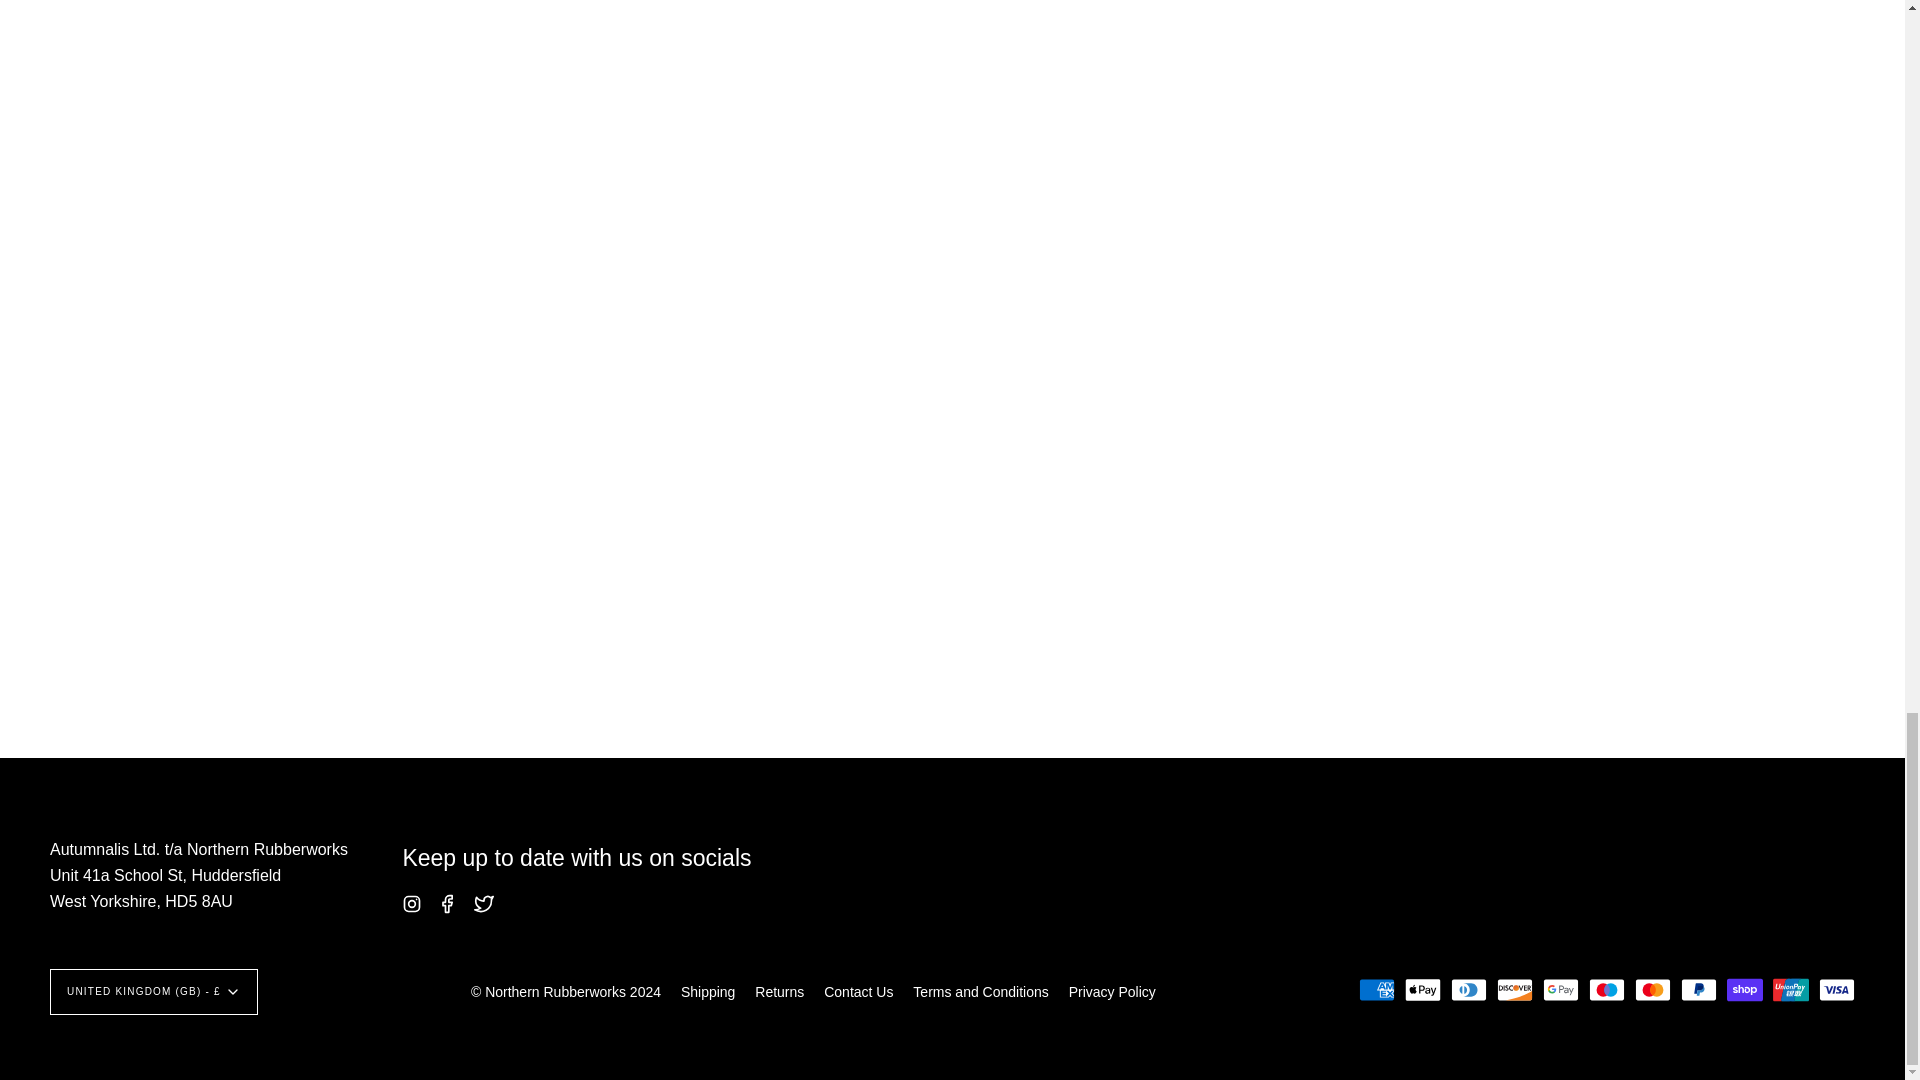 The height and width of the screenshot is (1080, 1920). I want to click on Visa, so click(1836, 990).